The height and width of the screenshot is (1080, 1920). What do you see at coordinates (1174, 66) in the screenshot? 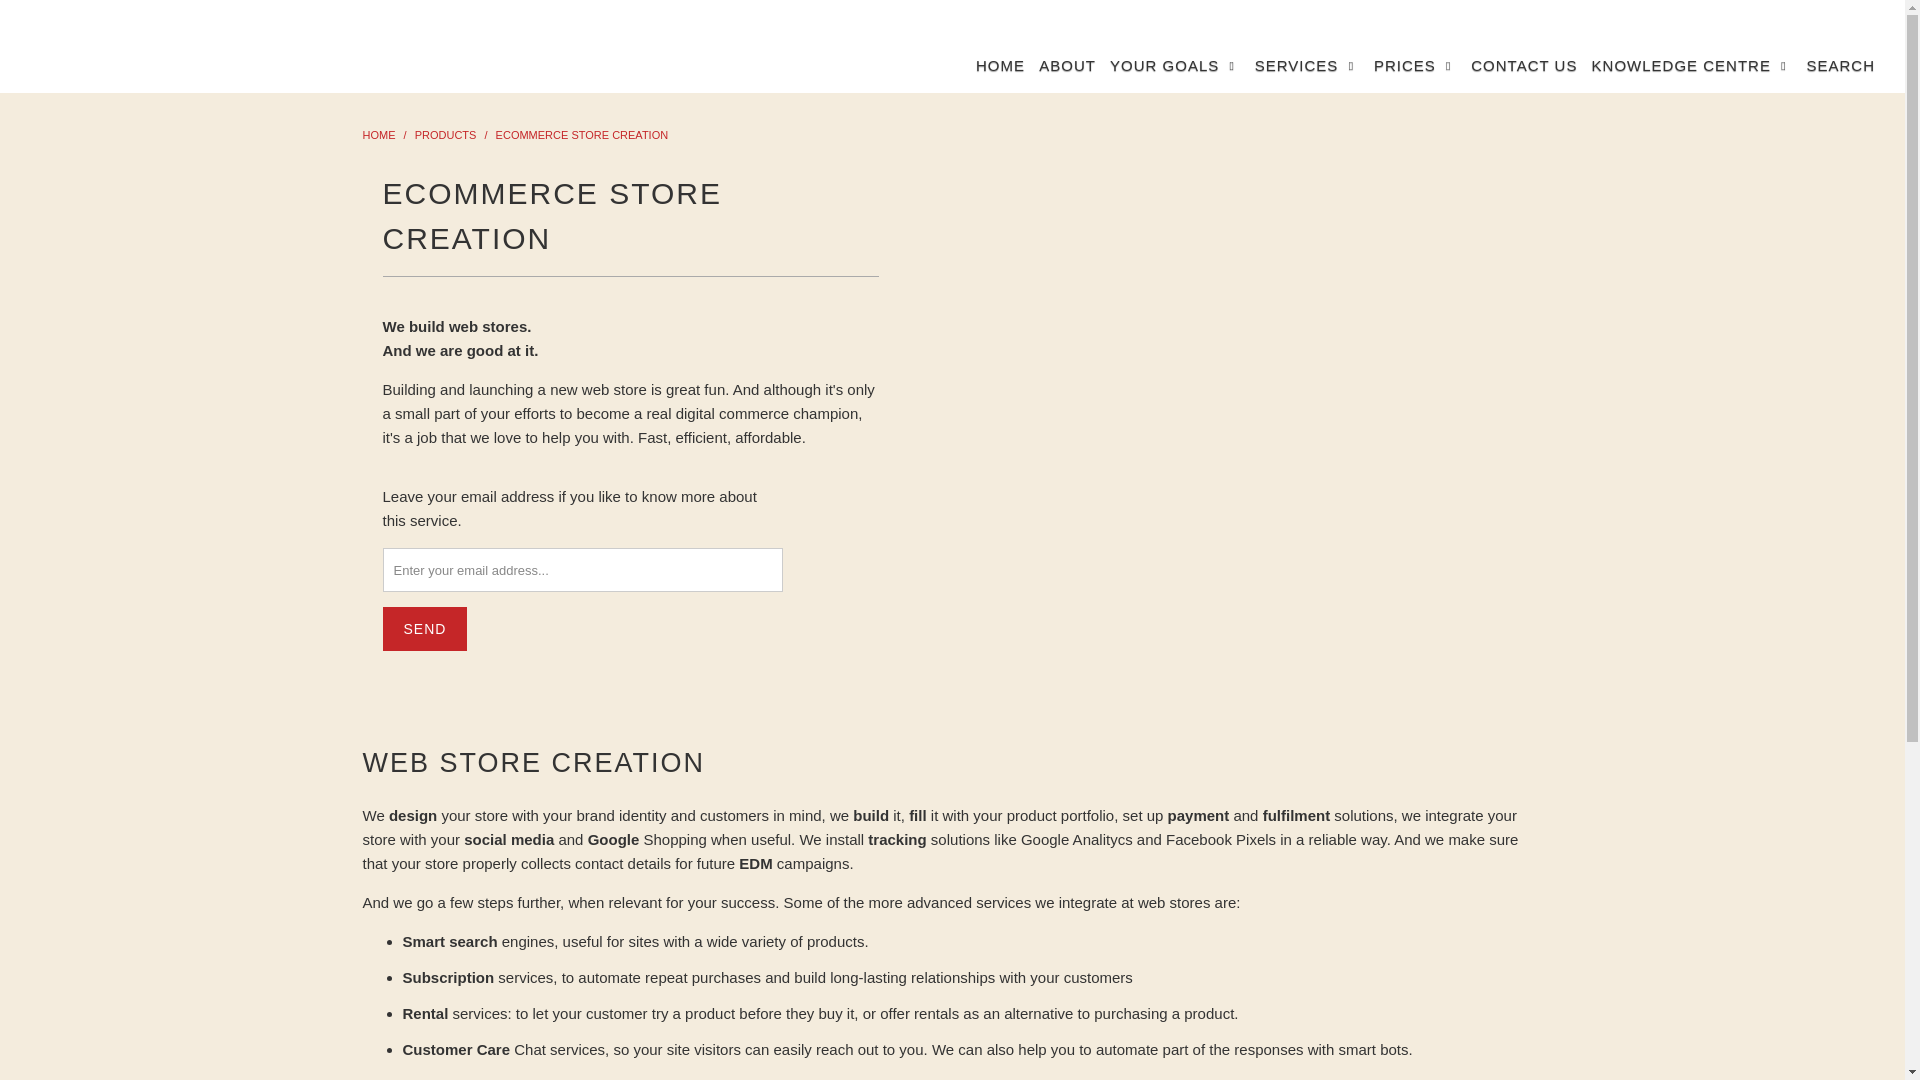
I see `YOUR GOALS` at bounding box center [1174, 66].